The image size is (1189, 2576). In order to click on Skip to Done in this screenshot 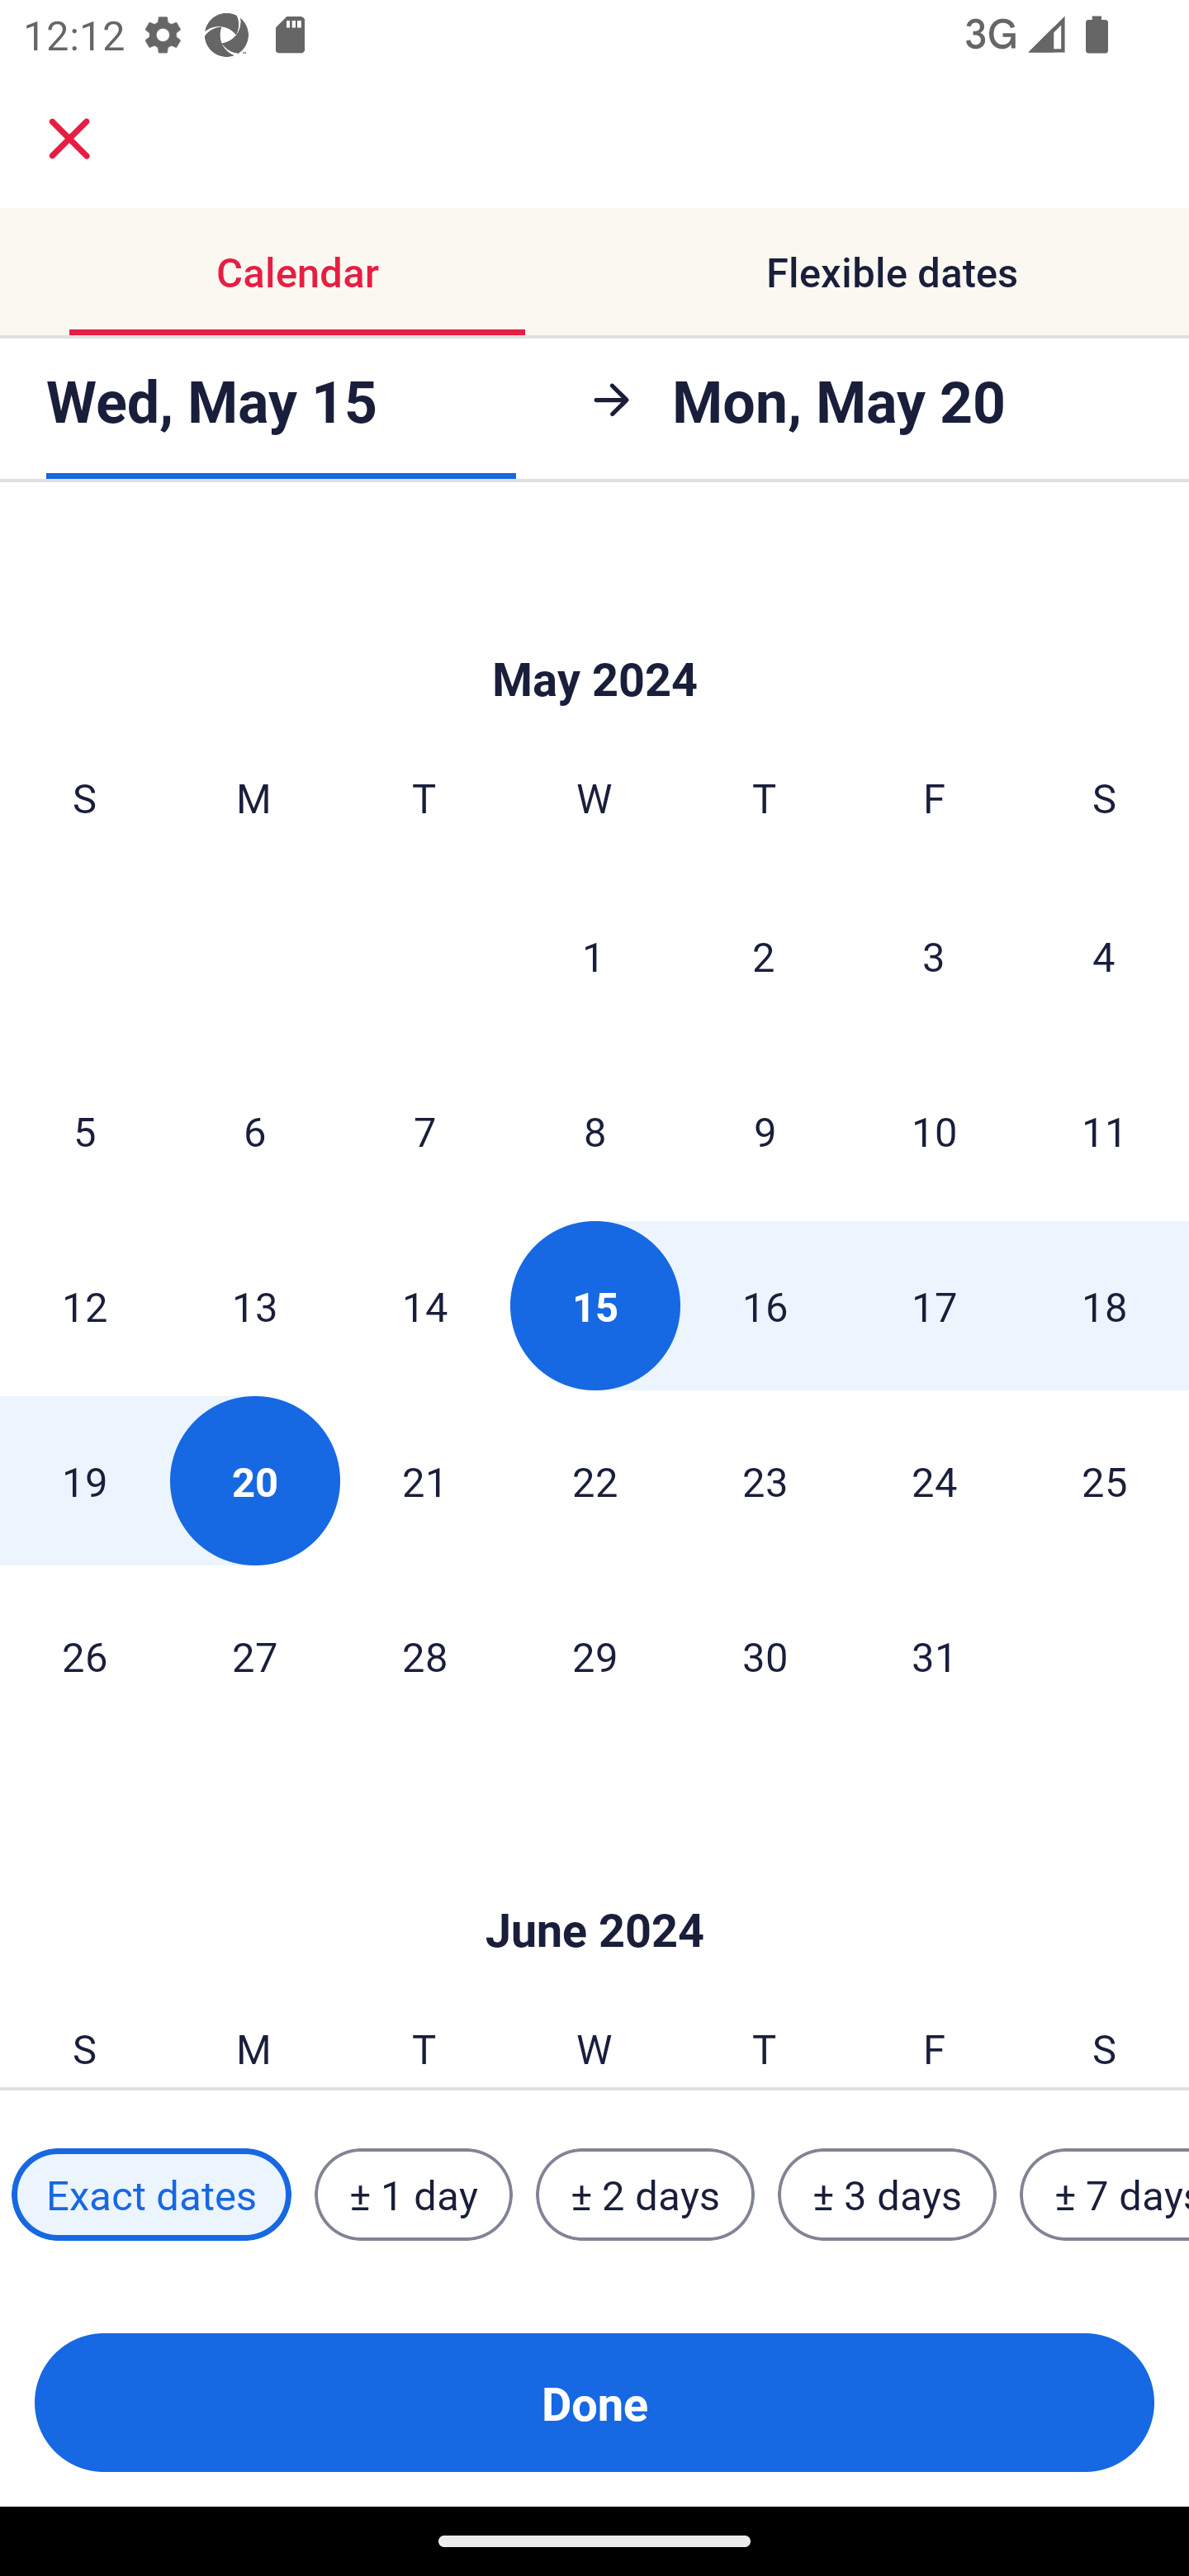, I will do `click(594, 629)`.